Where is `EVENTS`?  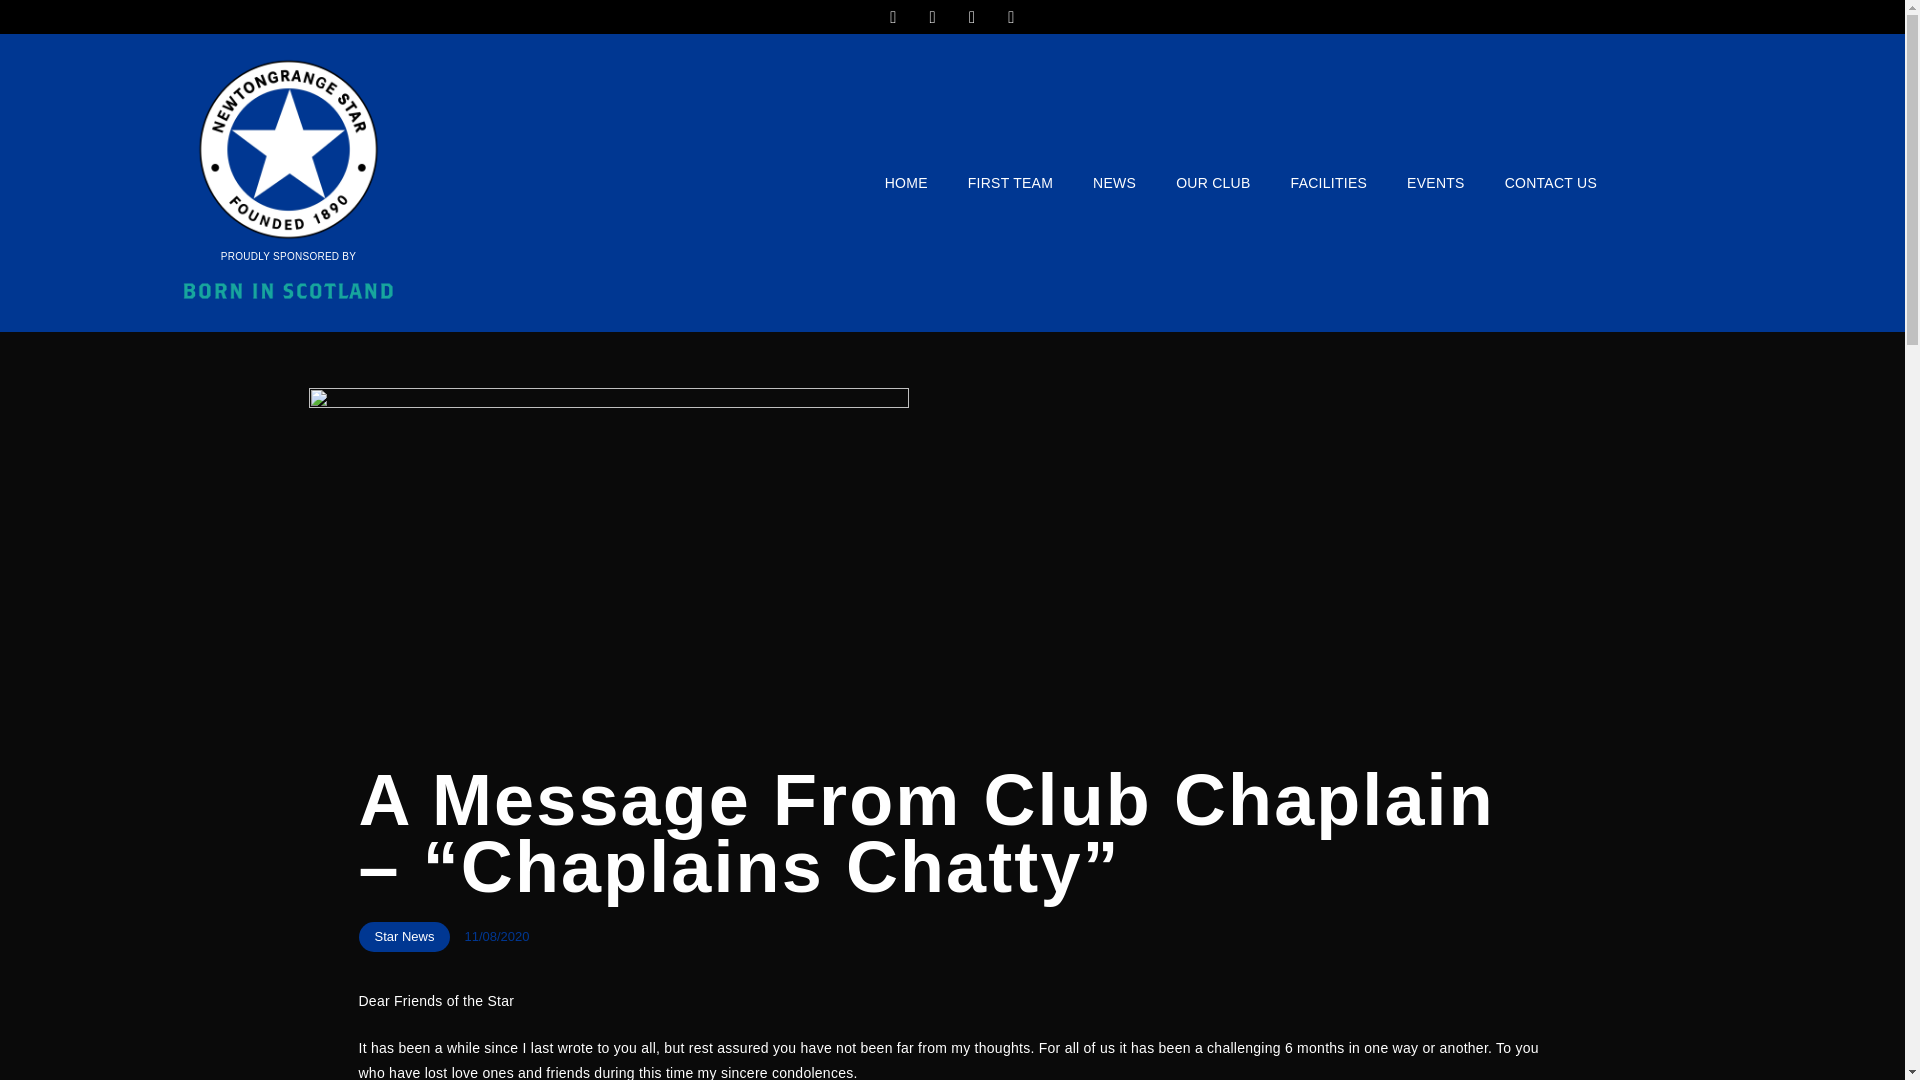
EVENTS is located at coordinates (1435, 182).